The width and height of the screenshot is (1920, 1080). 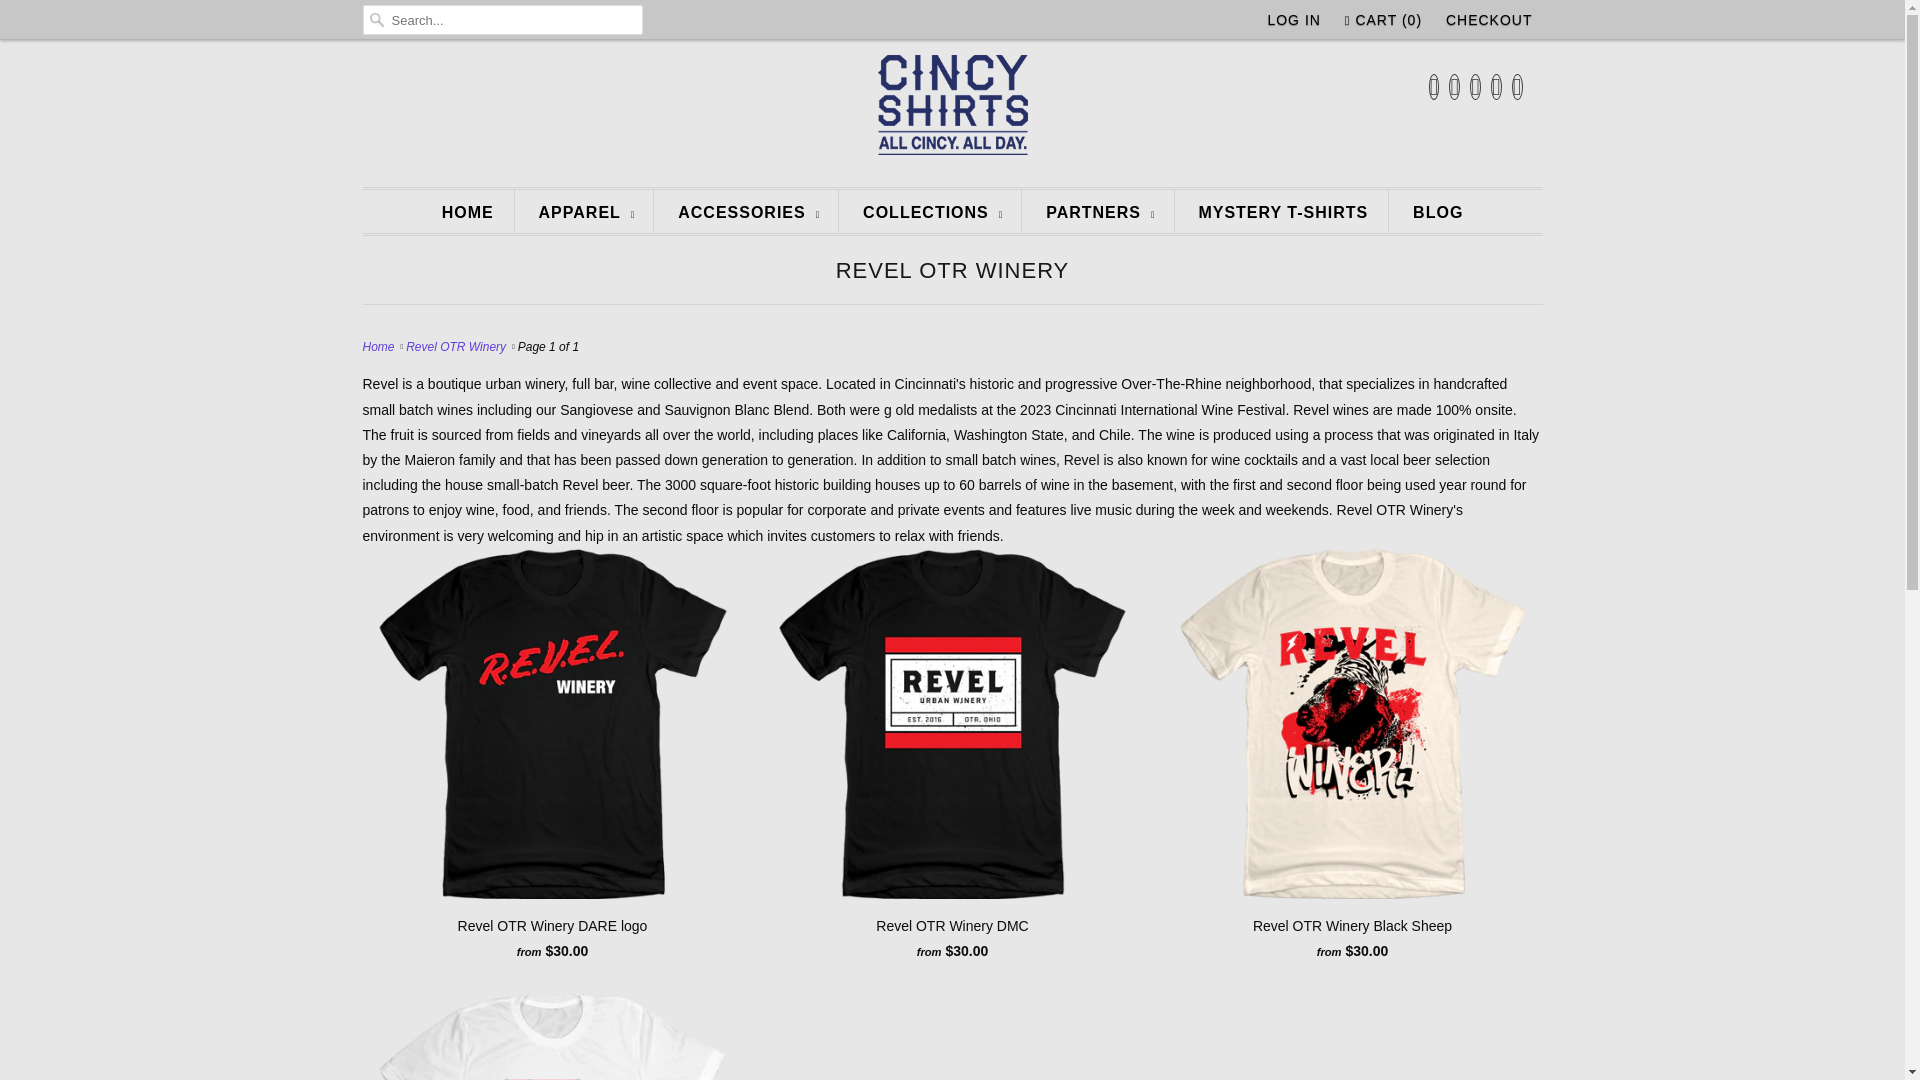 I want to click on LOG IN, so click(x=1294, y=20).